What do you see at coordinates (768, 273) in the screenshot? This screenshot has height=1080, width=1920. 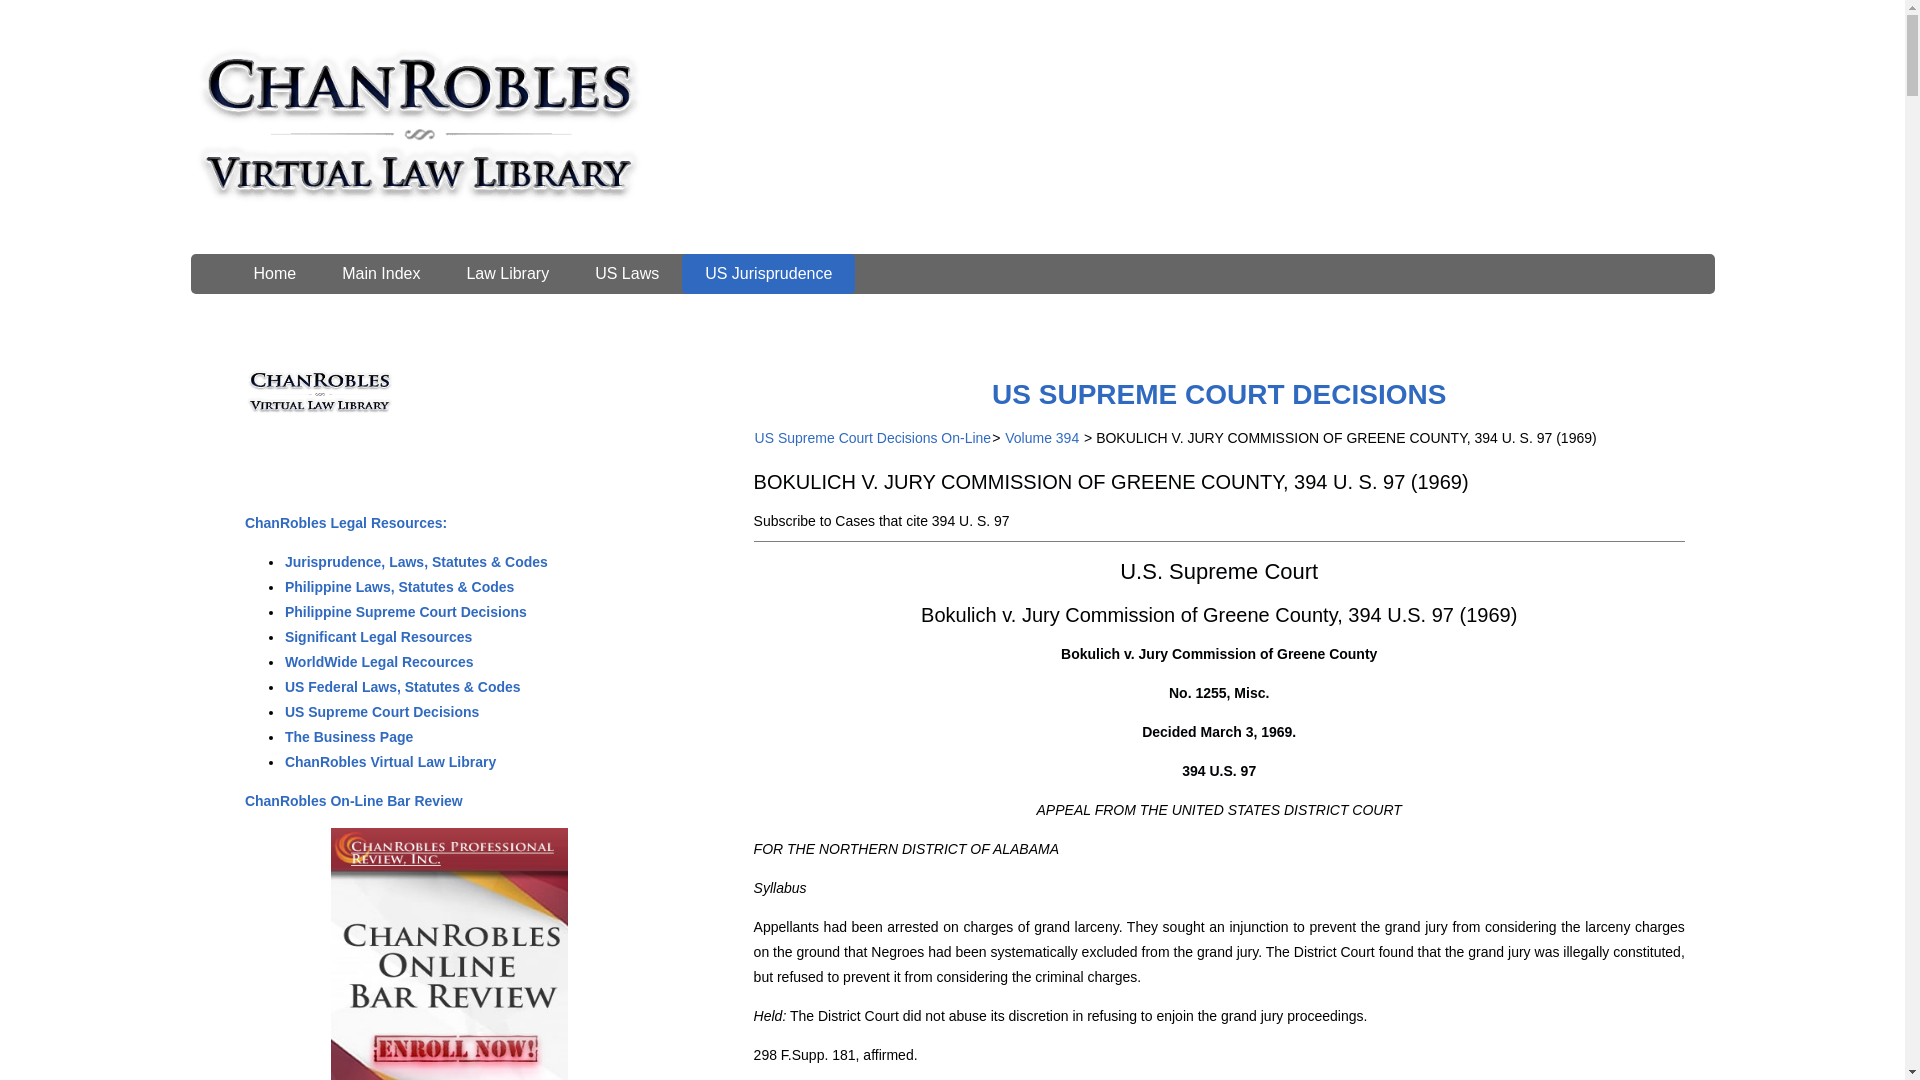 I see `US Jurisprudence` at bounding box center [768, 273].